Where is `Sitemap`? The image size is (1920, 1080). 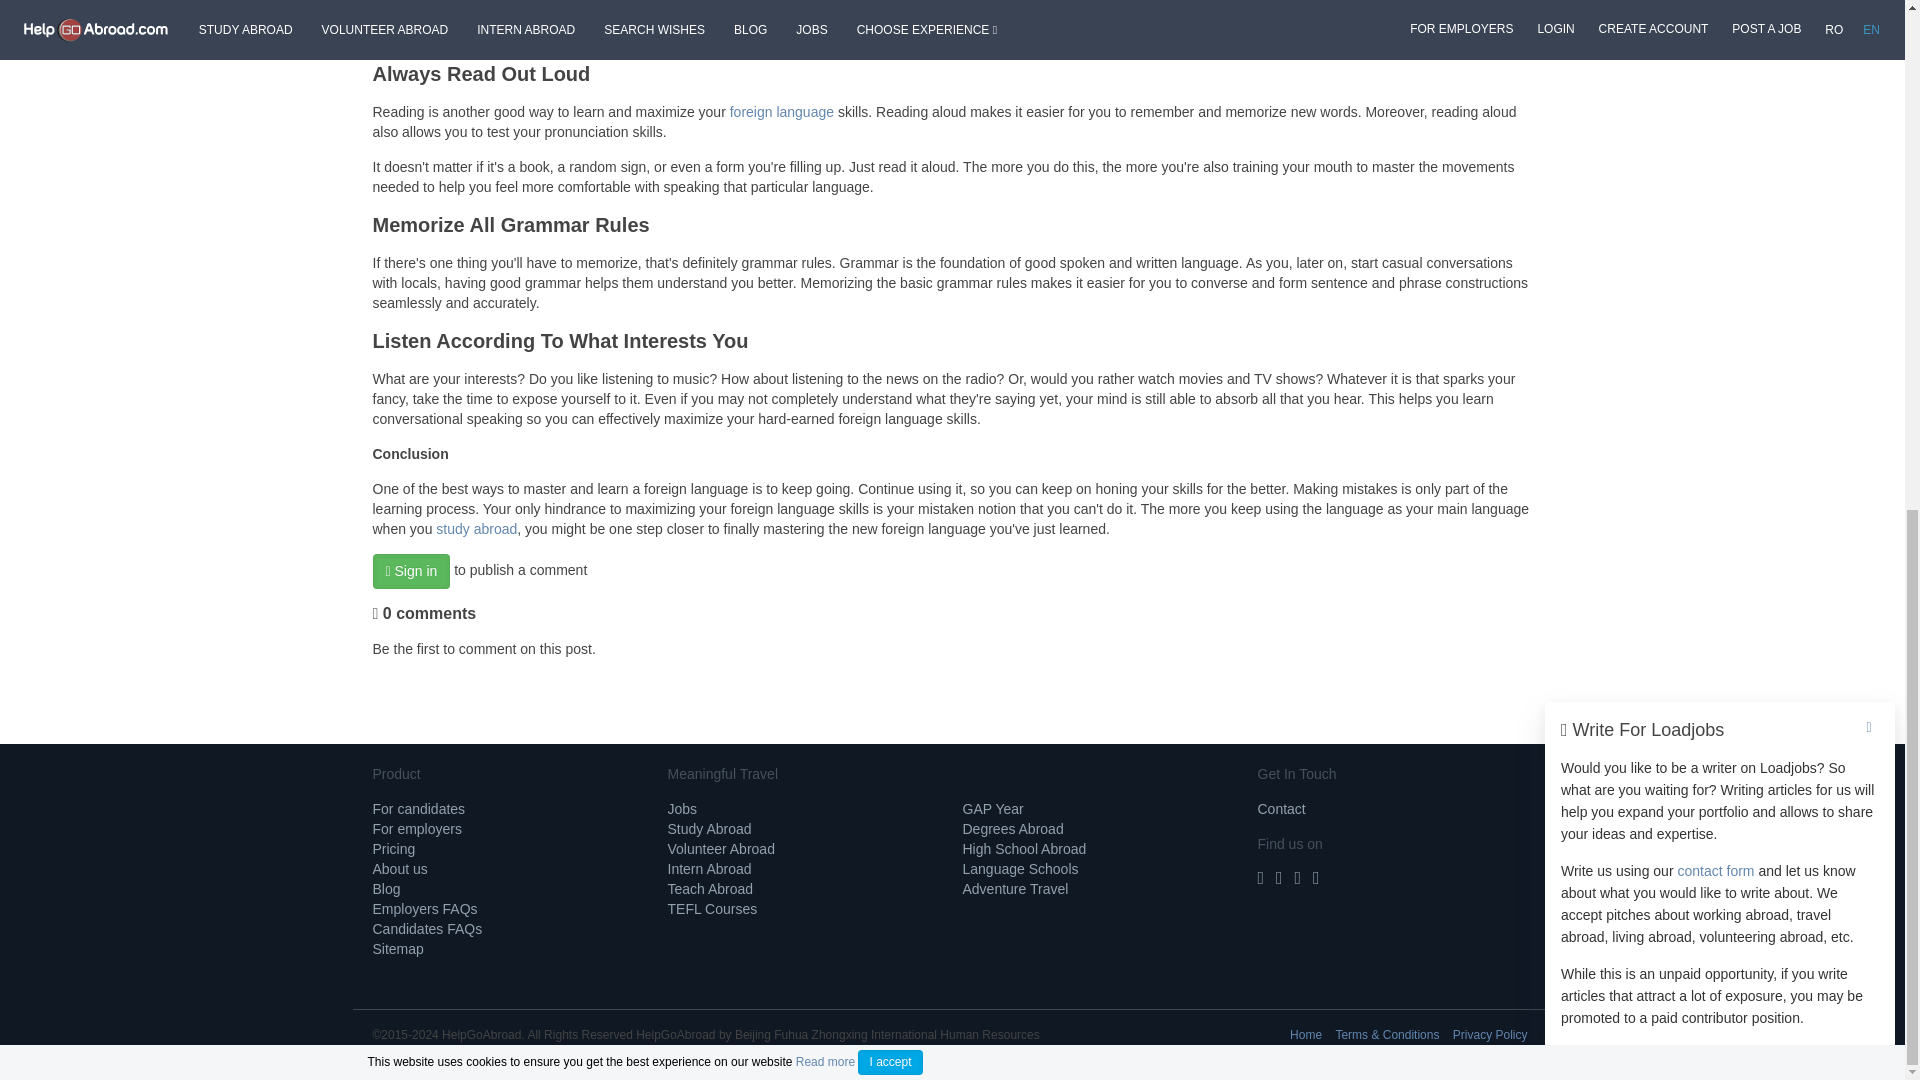 Sitemap is located at coordinates (397, 948).